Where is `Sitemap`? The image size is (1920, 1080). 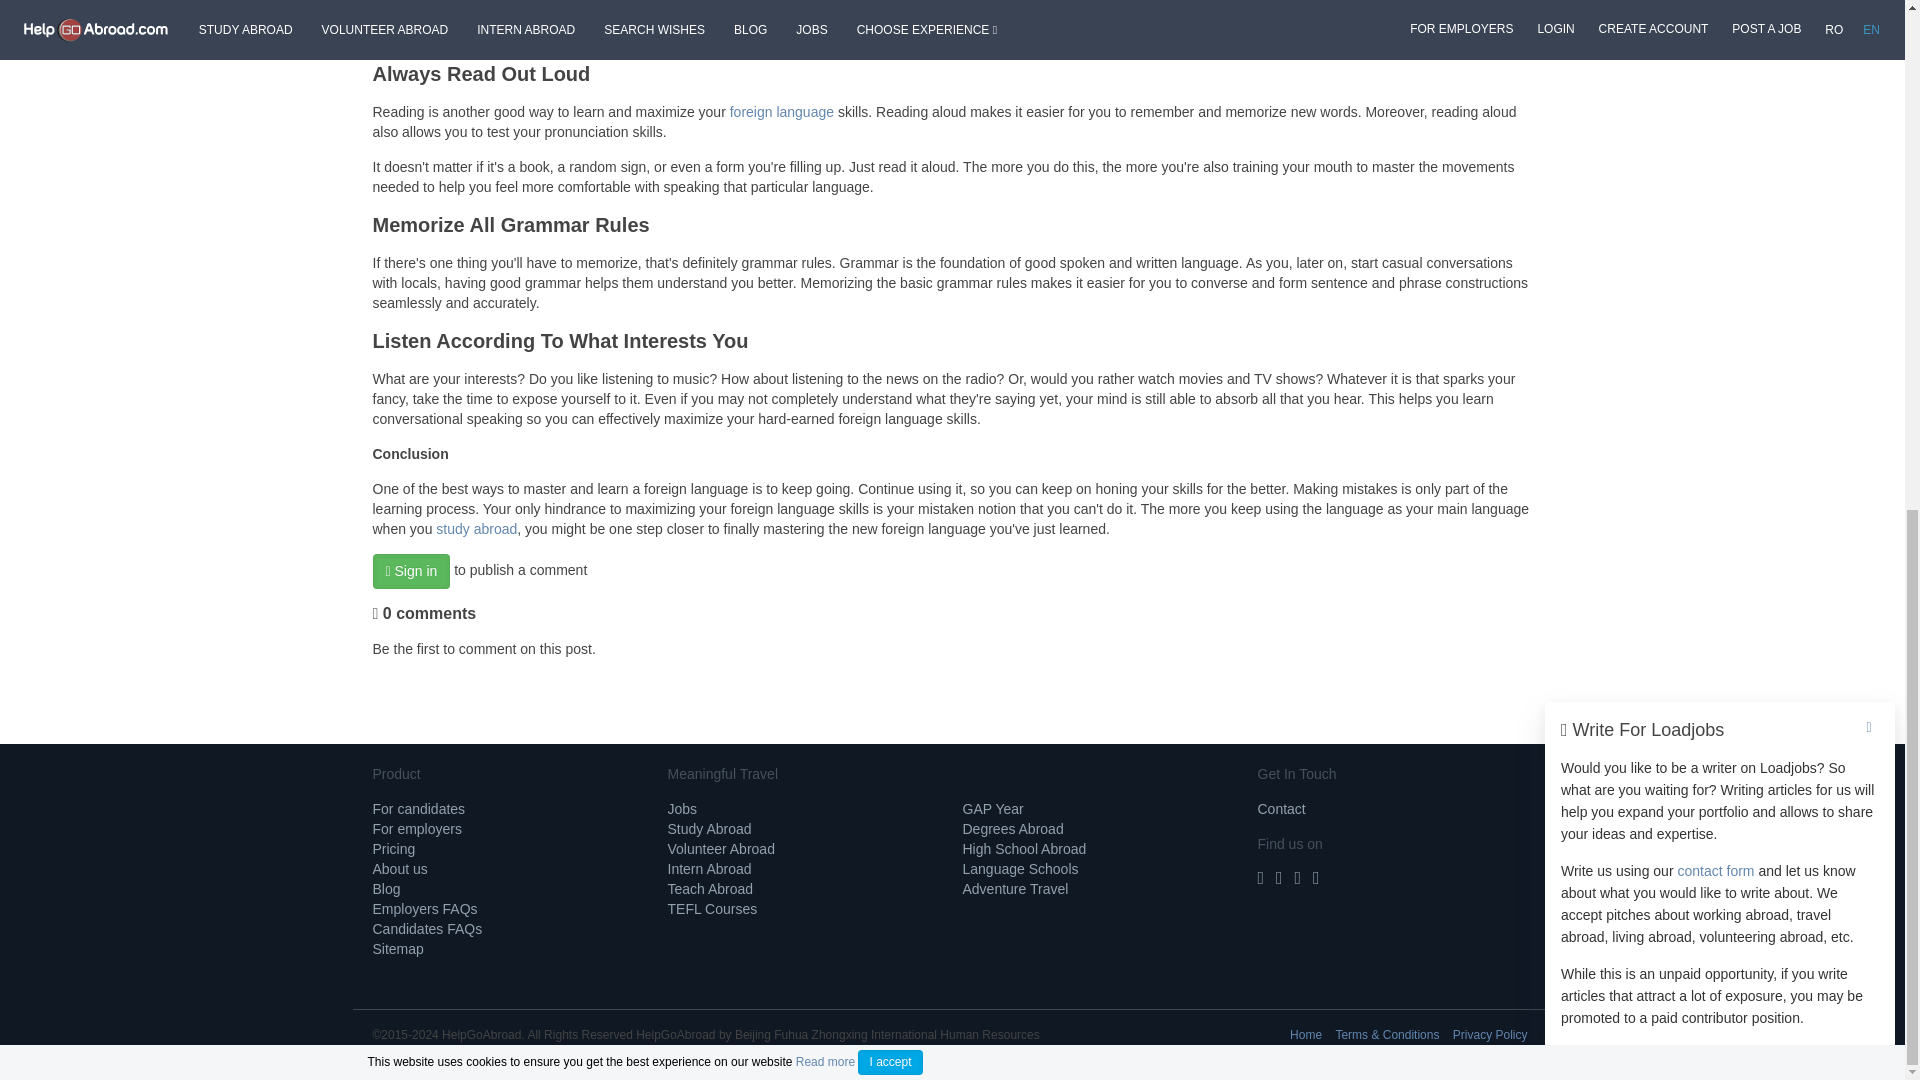 Sitemap is located at coordinates (397, 948).